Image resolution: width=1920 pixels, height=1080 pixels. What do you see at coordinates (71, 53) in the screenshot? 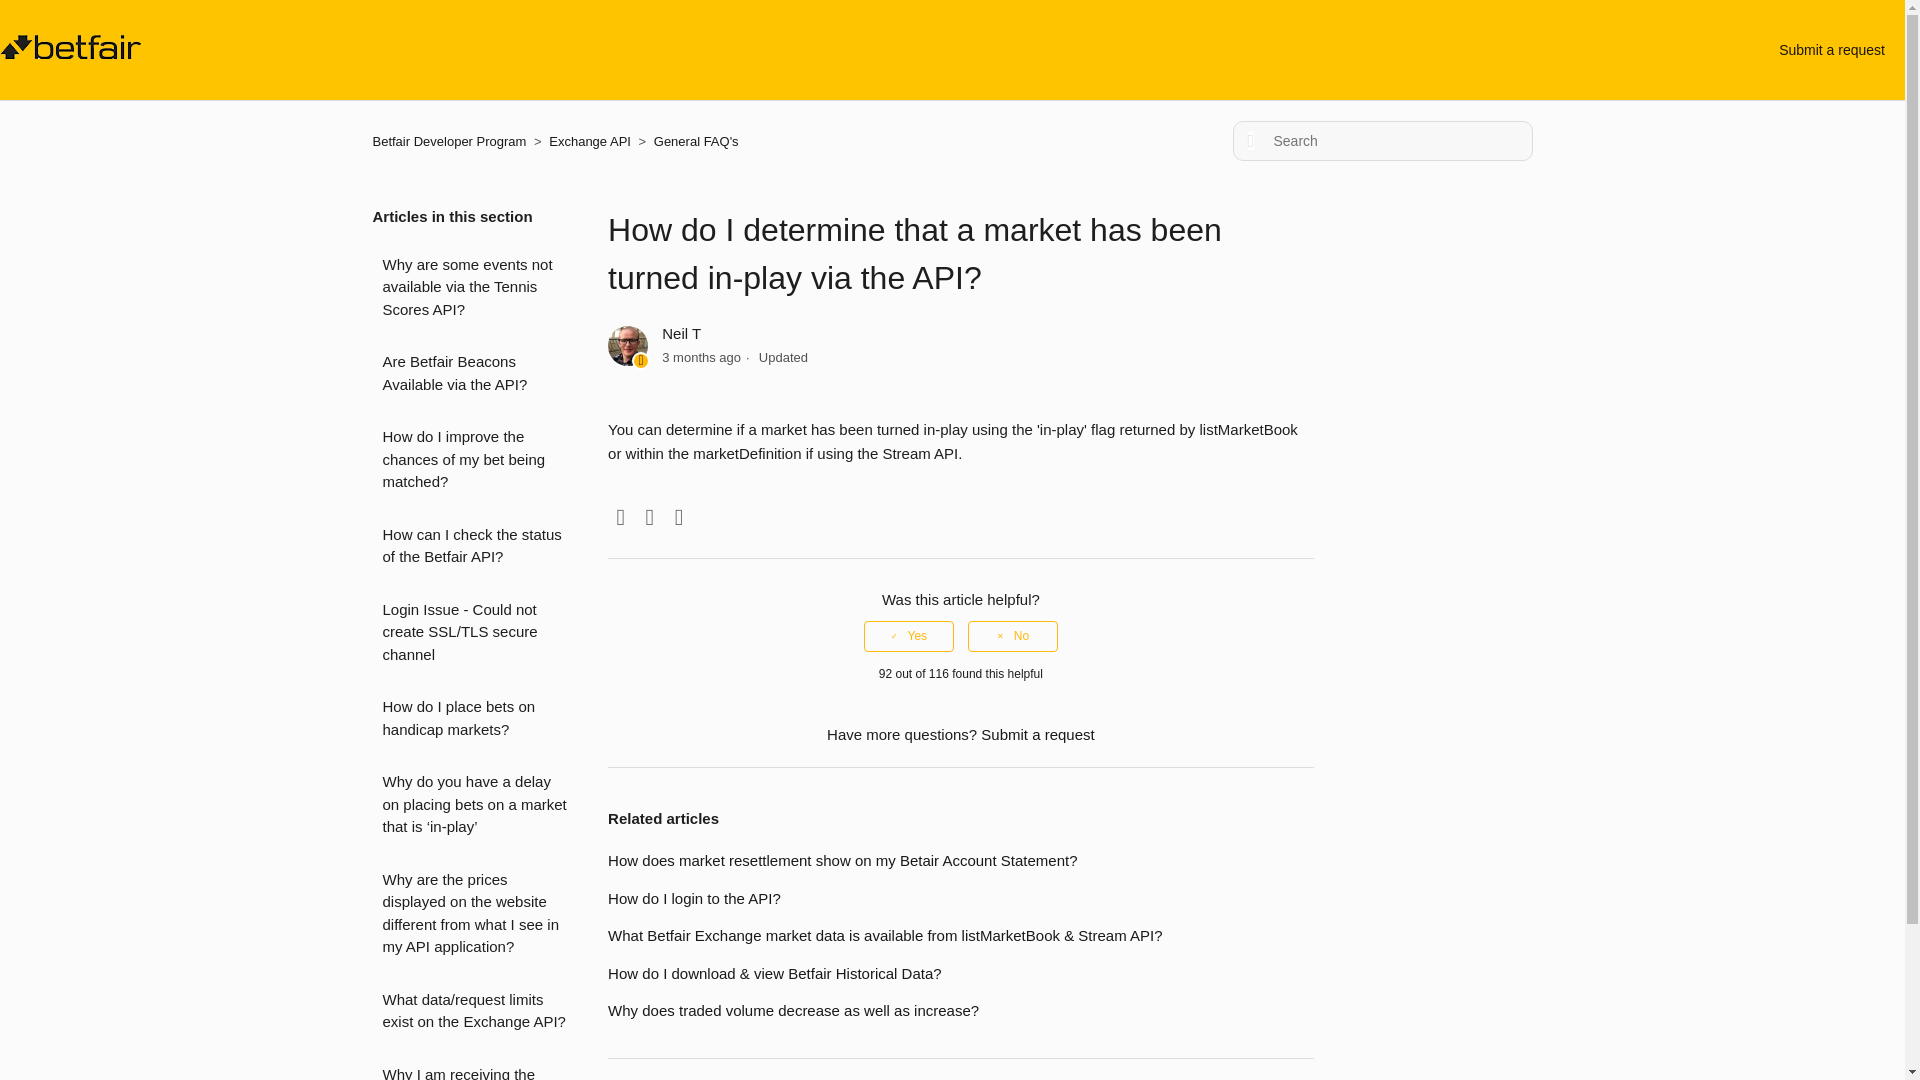
I see `Betfair Developers` at bounding box center [71, 53].